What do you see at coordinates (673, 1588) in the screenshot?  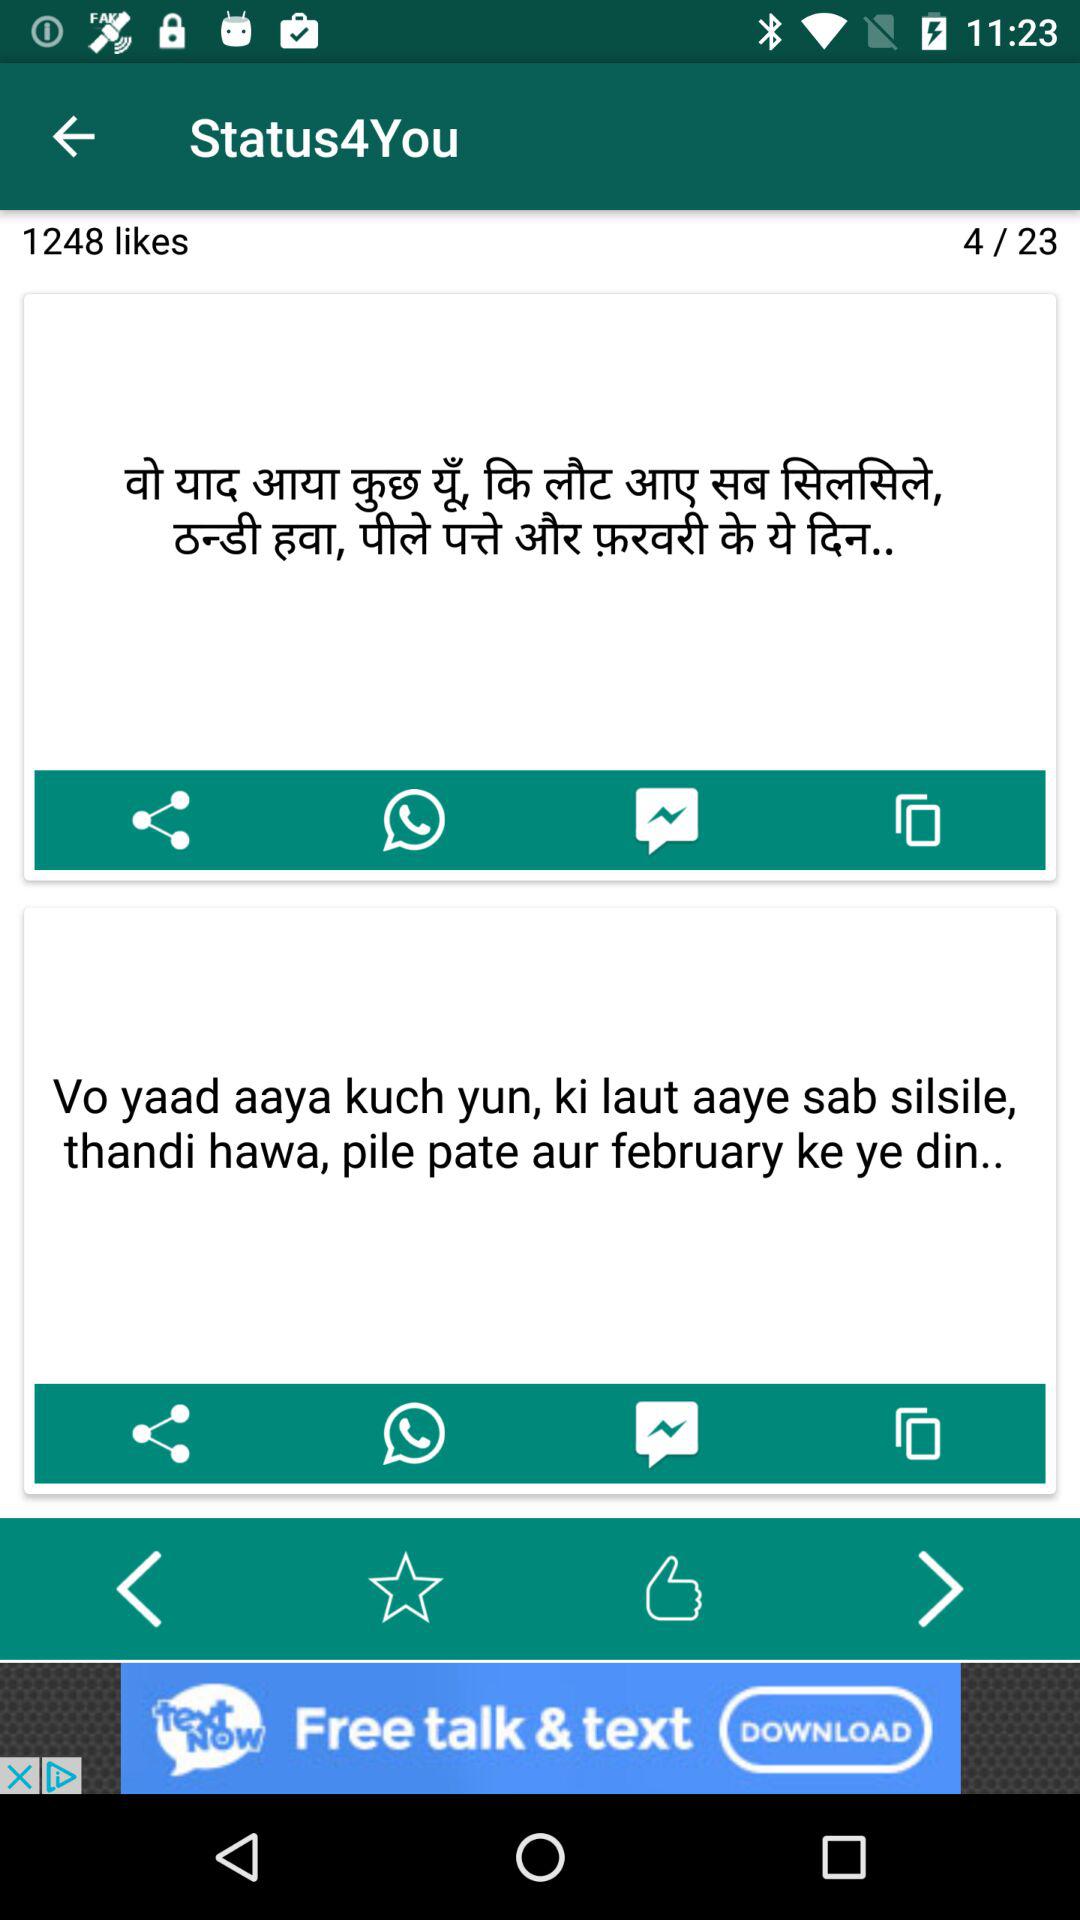 I see `thumbs up` at bounding box center [673, 1588].